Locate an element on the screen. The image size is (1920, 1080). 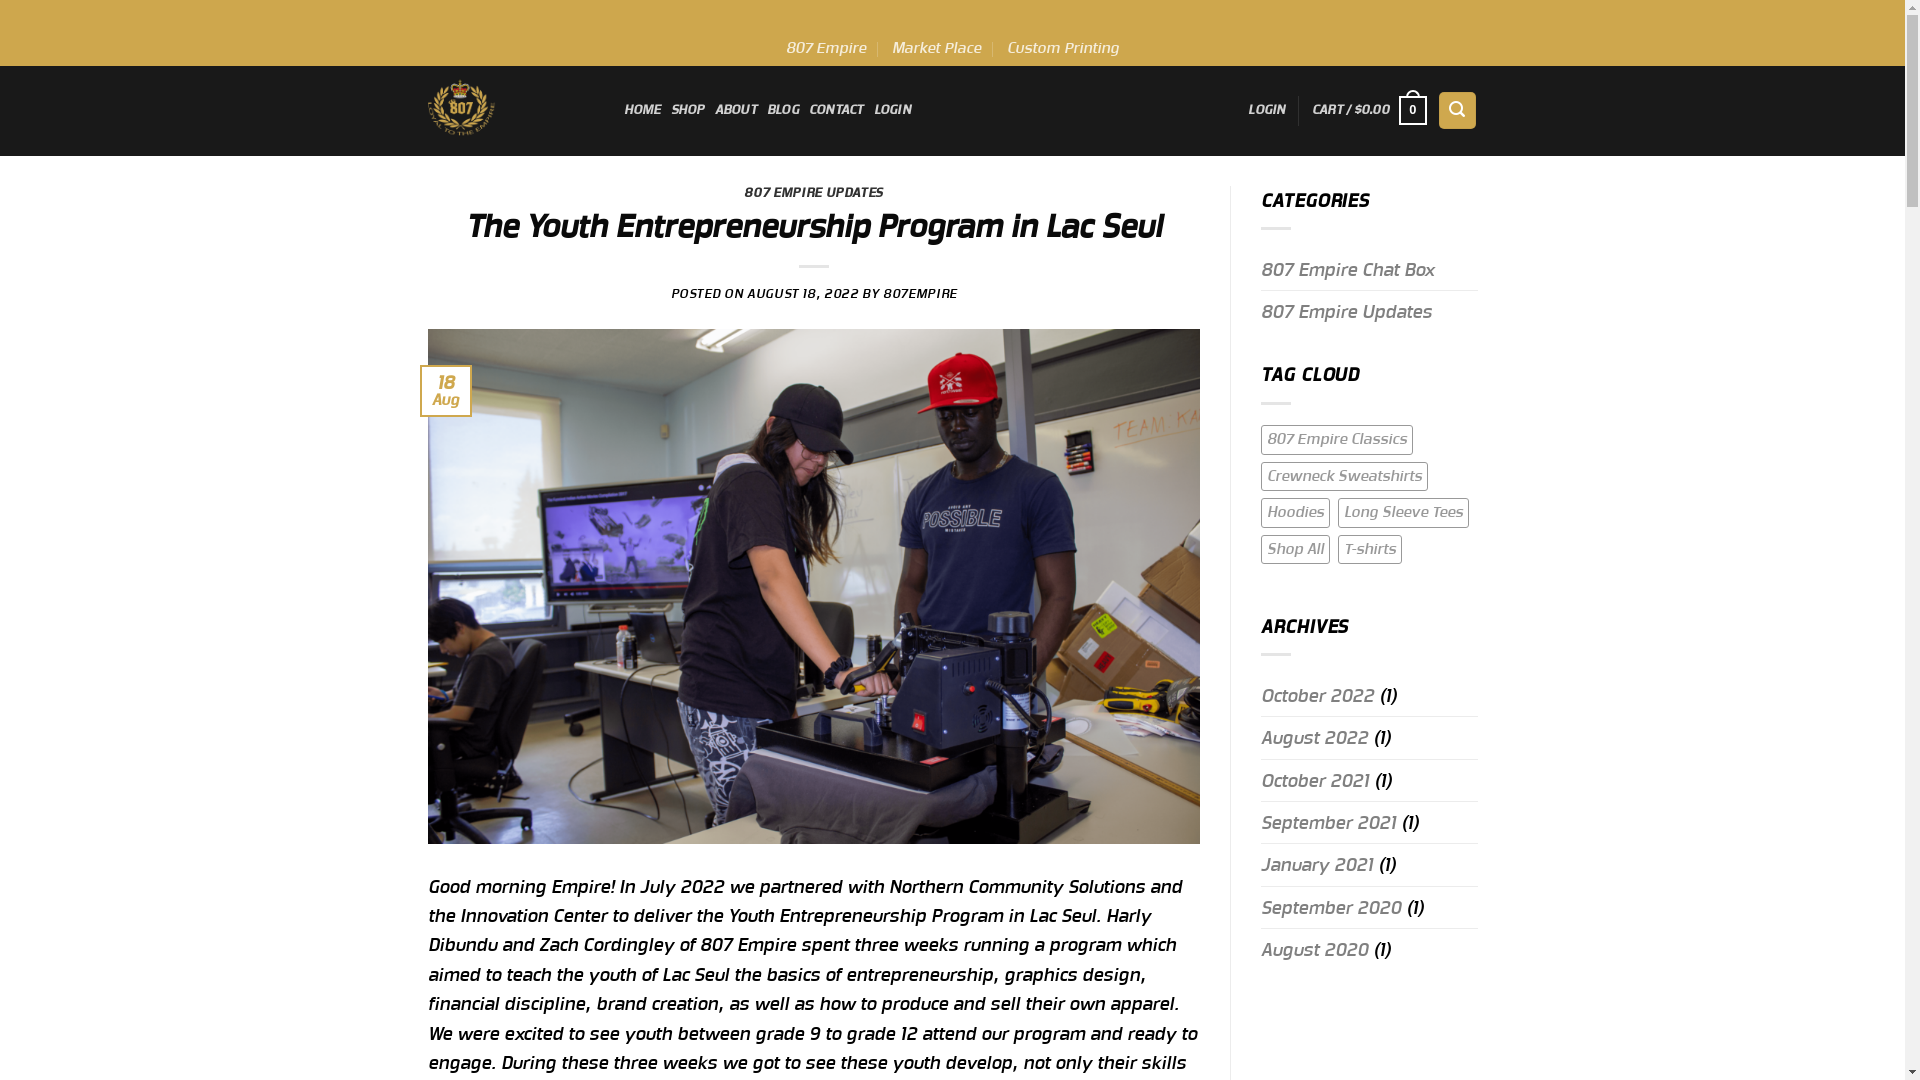
October 2021 is located at coordinates (1315, 780).